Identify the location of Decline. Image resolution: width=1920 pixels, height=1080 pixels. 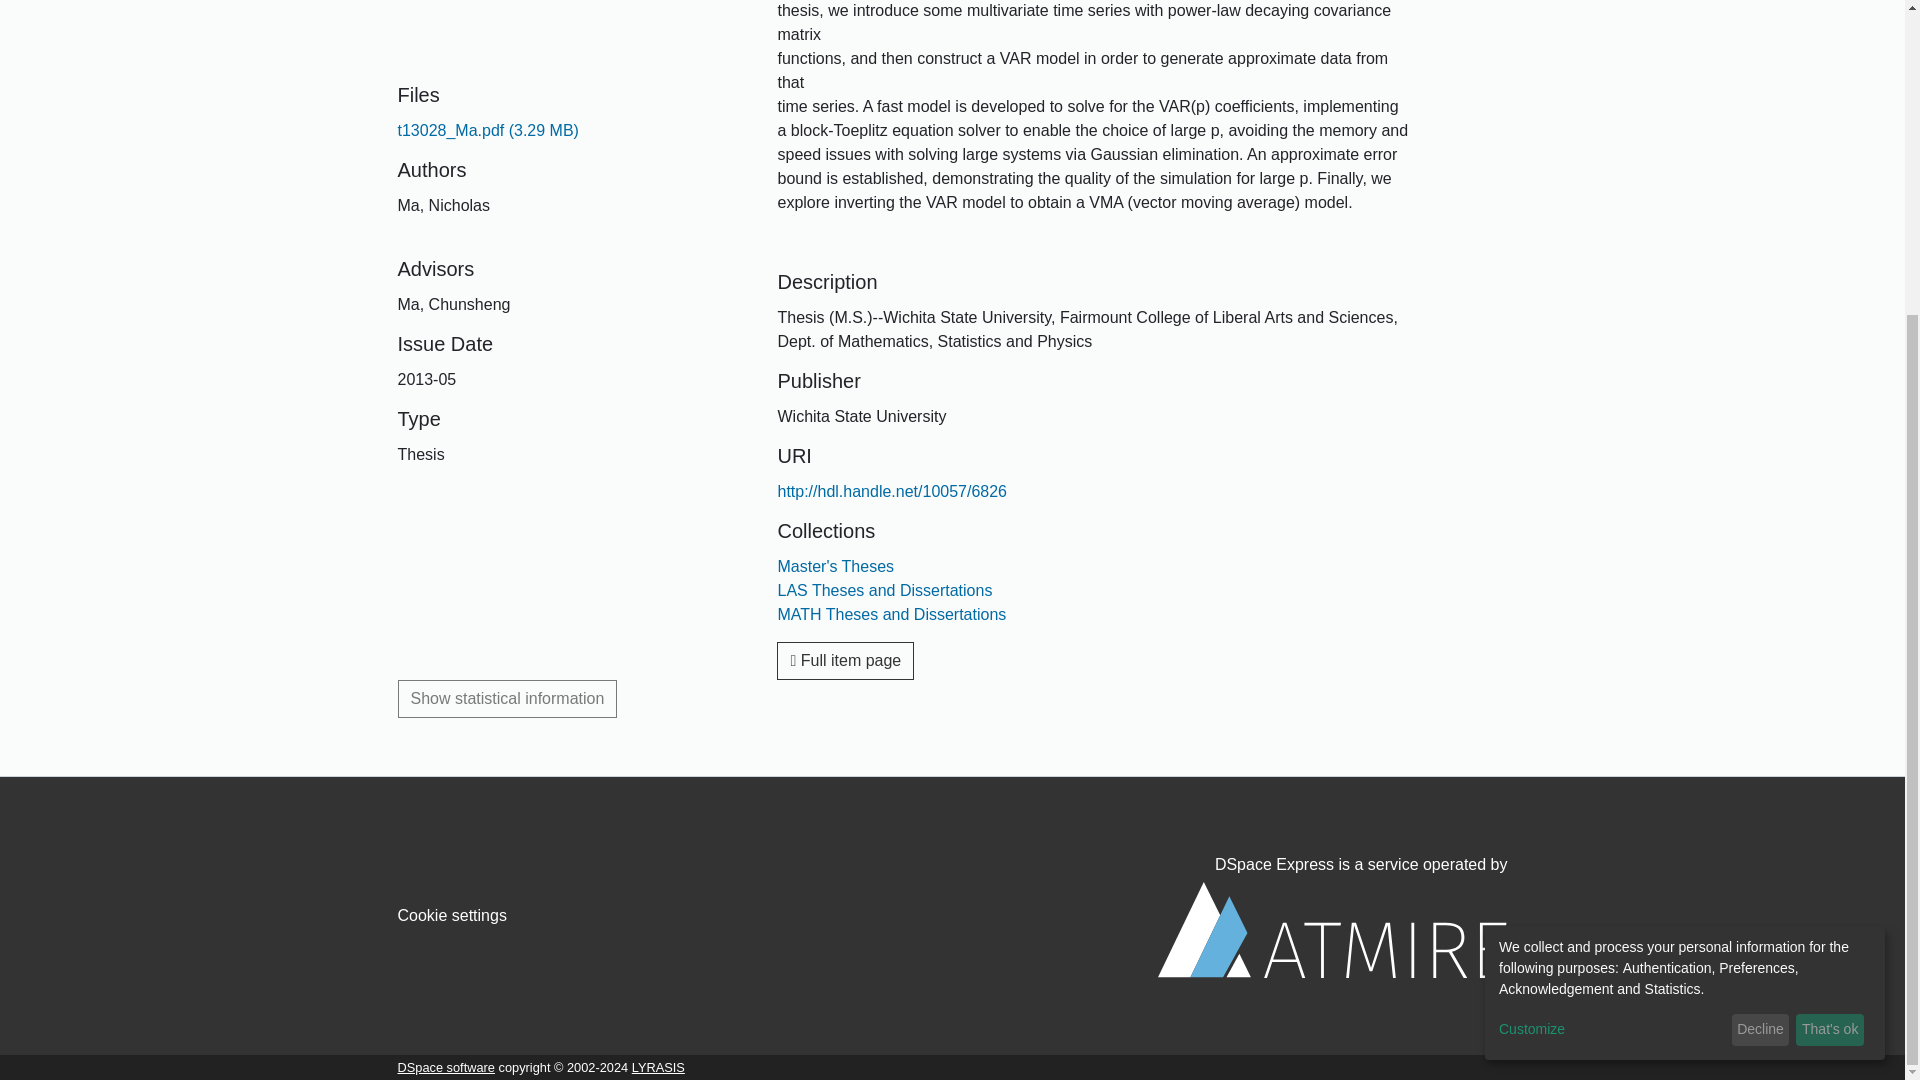
(1760, 597).